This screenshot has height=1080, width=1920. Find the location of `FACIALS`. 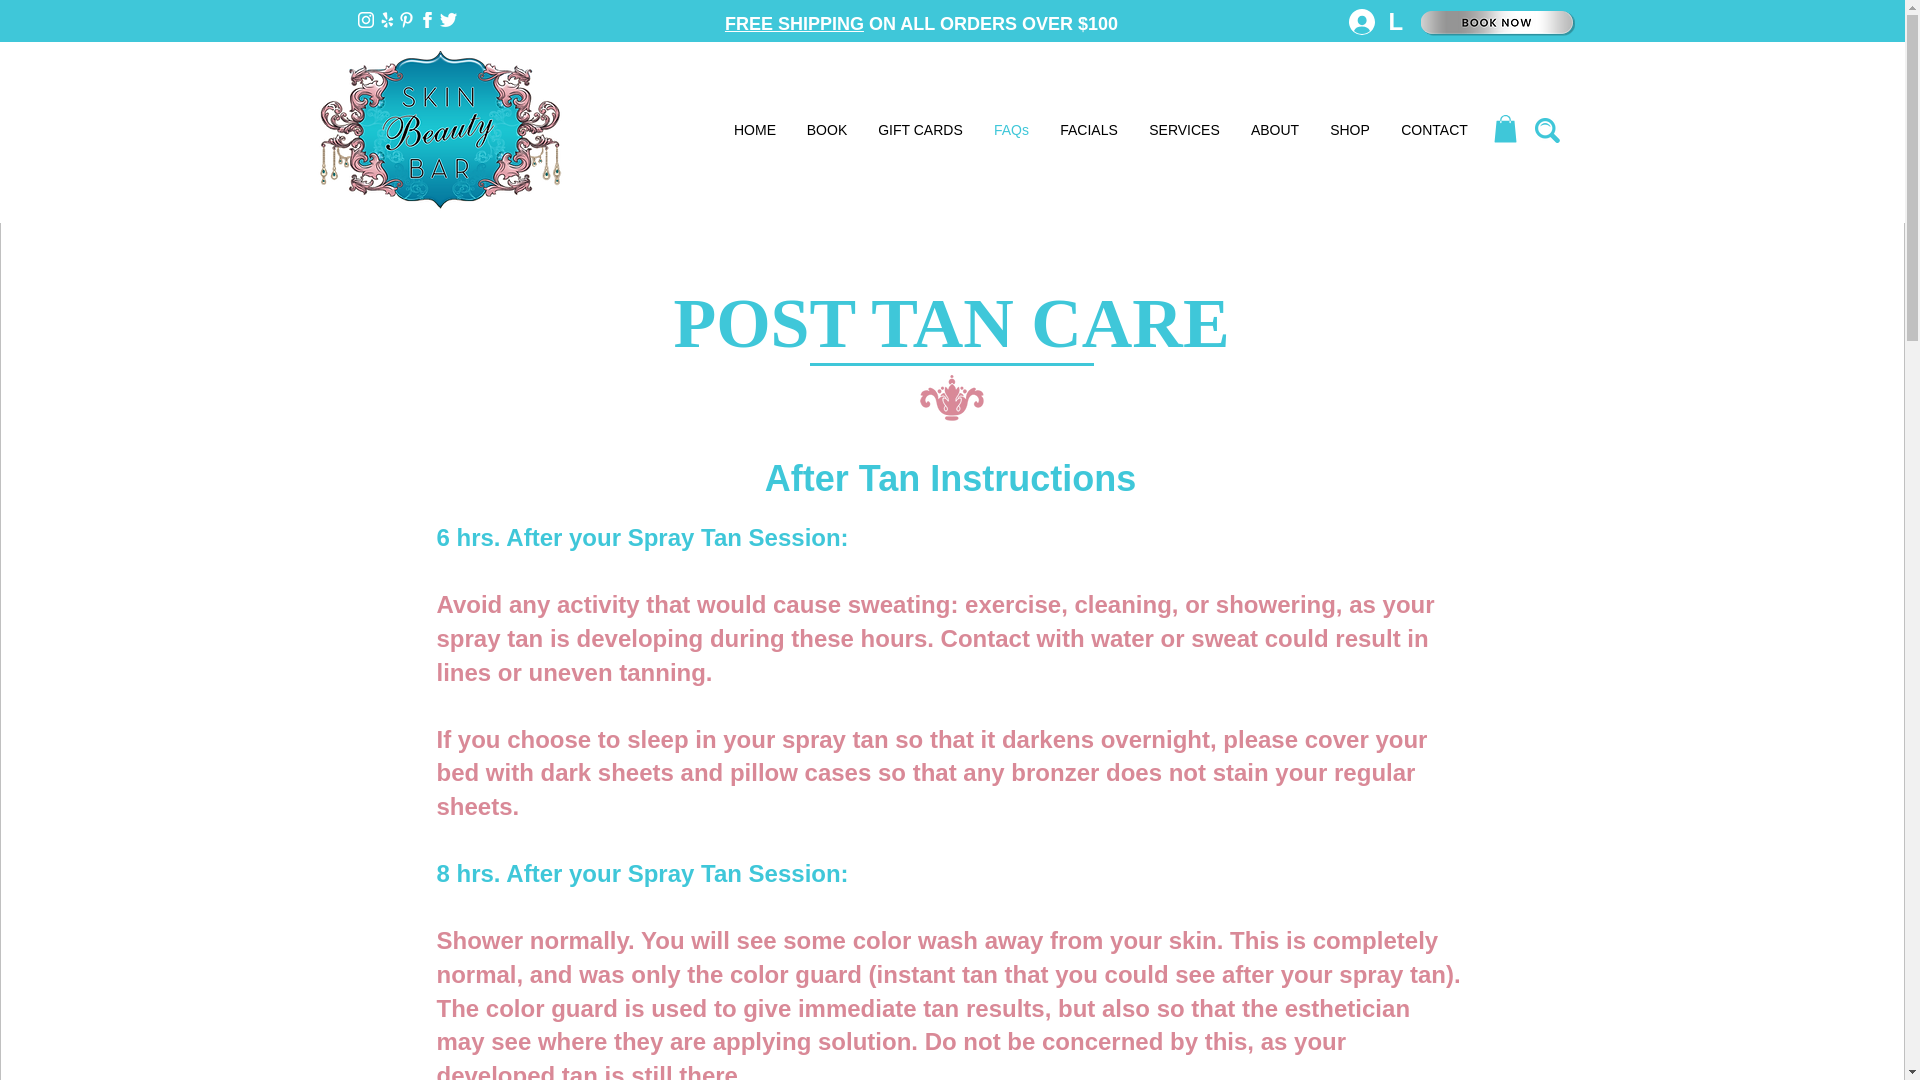

FACIALS is located at coordinates (1088, 130).